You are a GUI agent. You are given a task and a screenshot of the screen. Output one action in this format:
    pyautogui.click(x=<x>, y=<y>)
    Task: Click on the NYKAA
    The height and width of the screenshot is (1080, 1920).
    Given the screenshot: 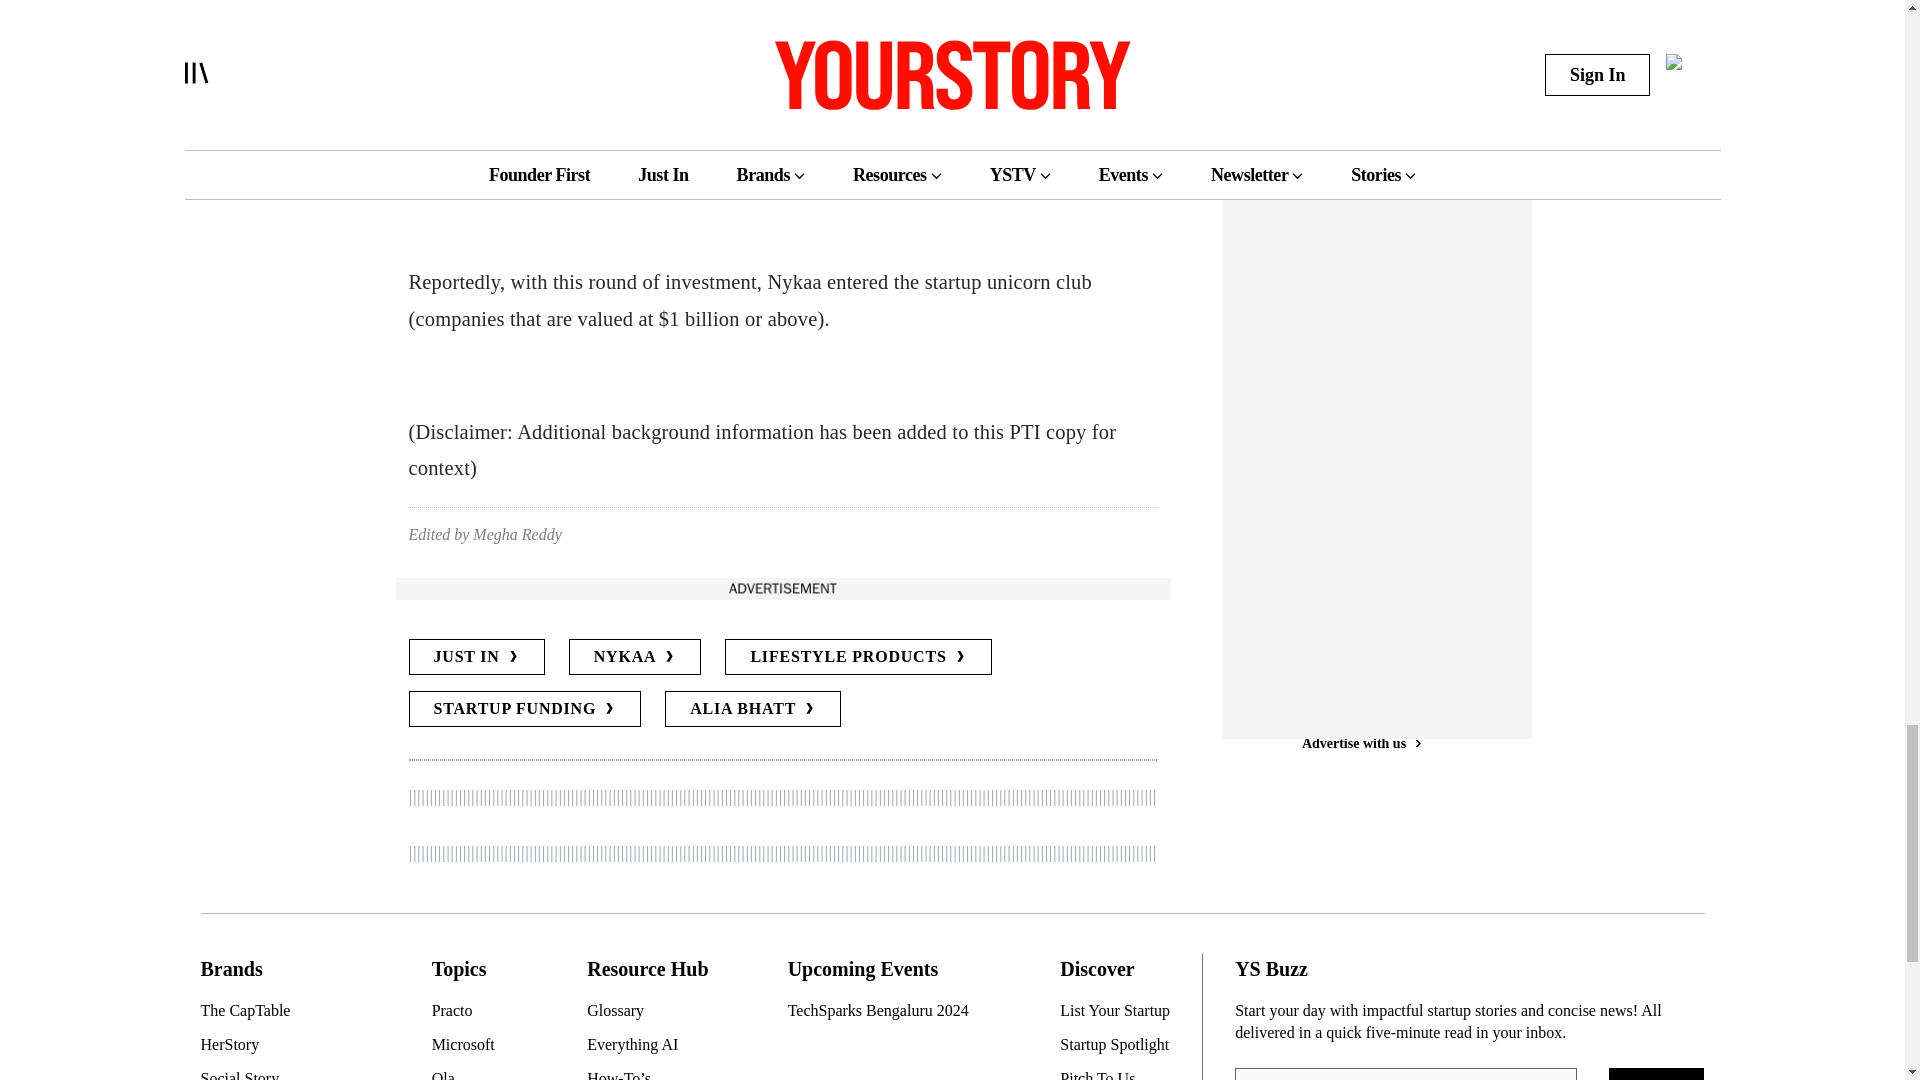 What is the action you would take?
    pyautogui.click(x=635, y=657)
    